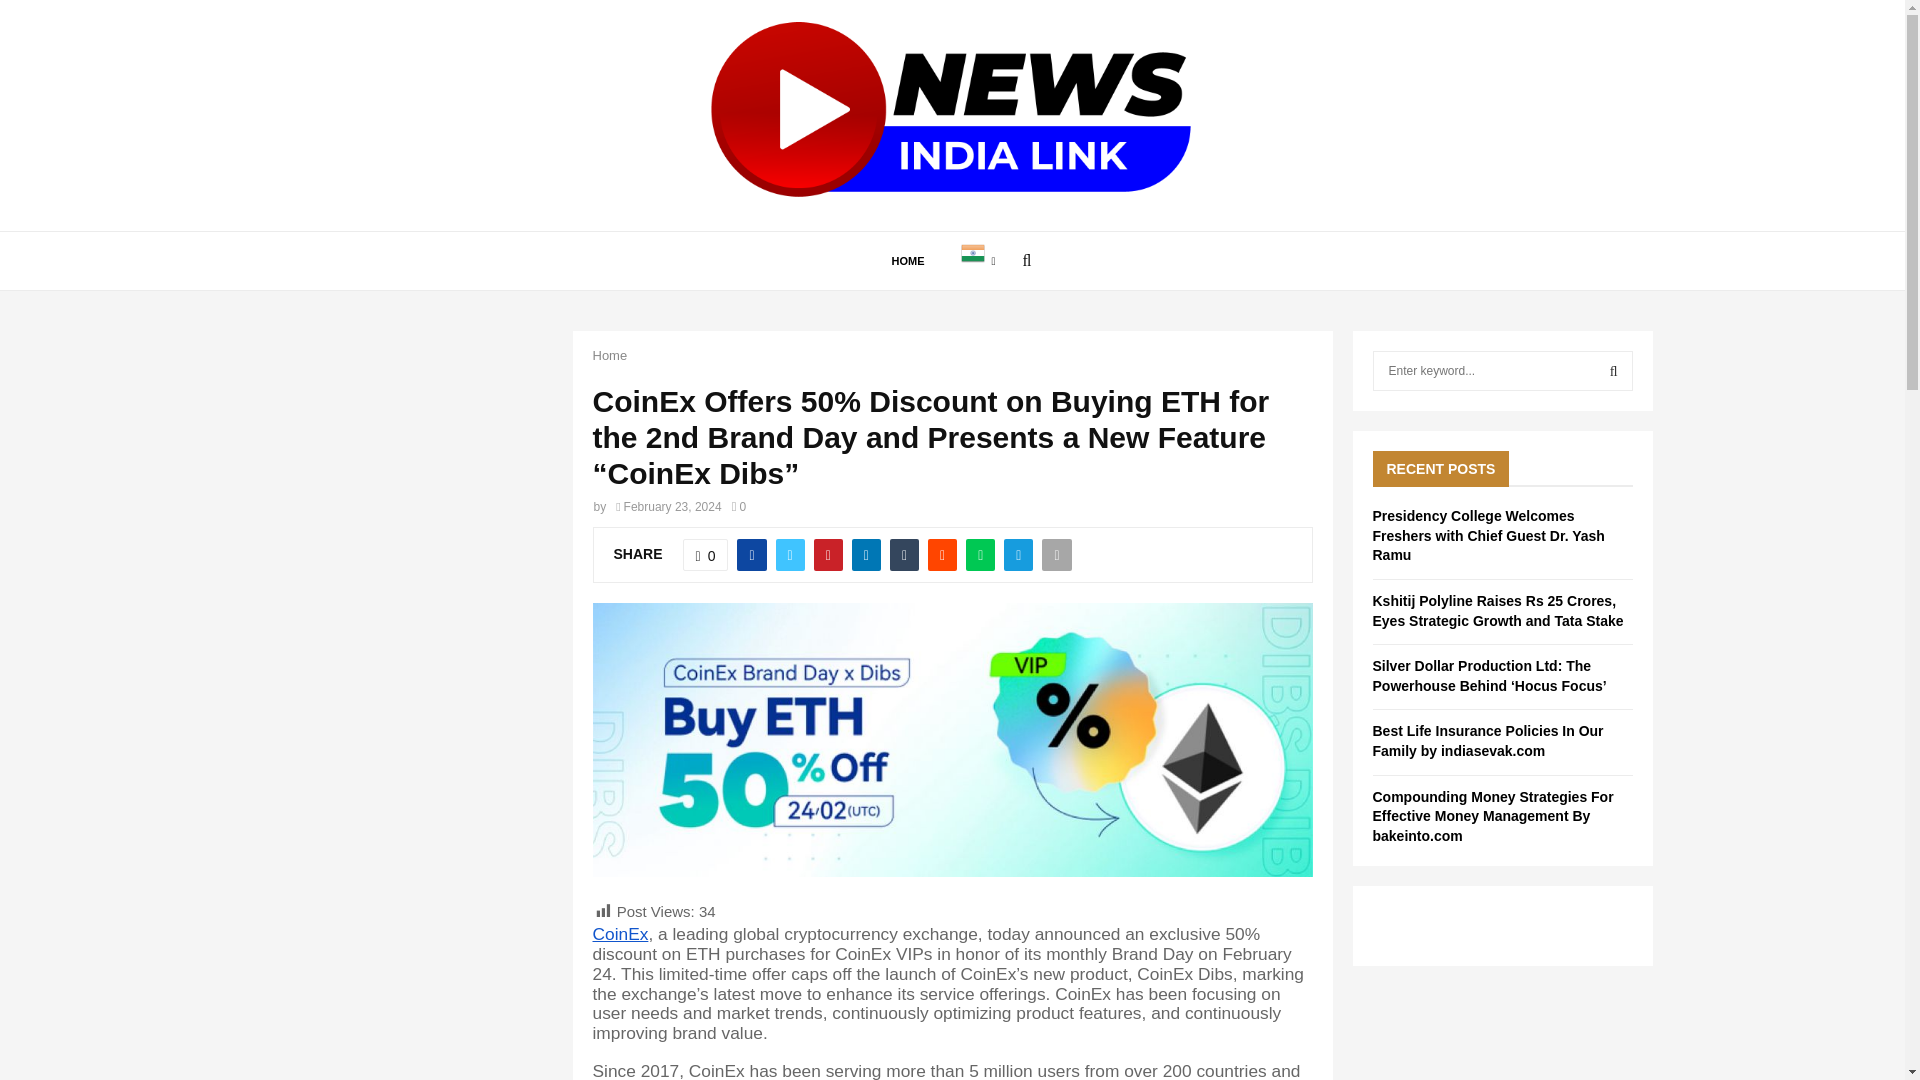  What do you see at coordinates (908, 260) in the screenshot?
I see `HOME` at bounding box center [908, 260].